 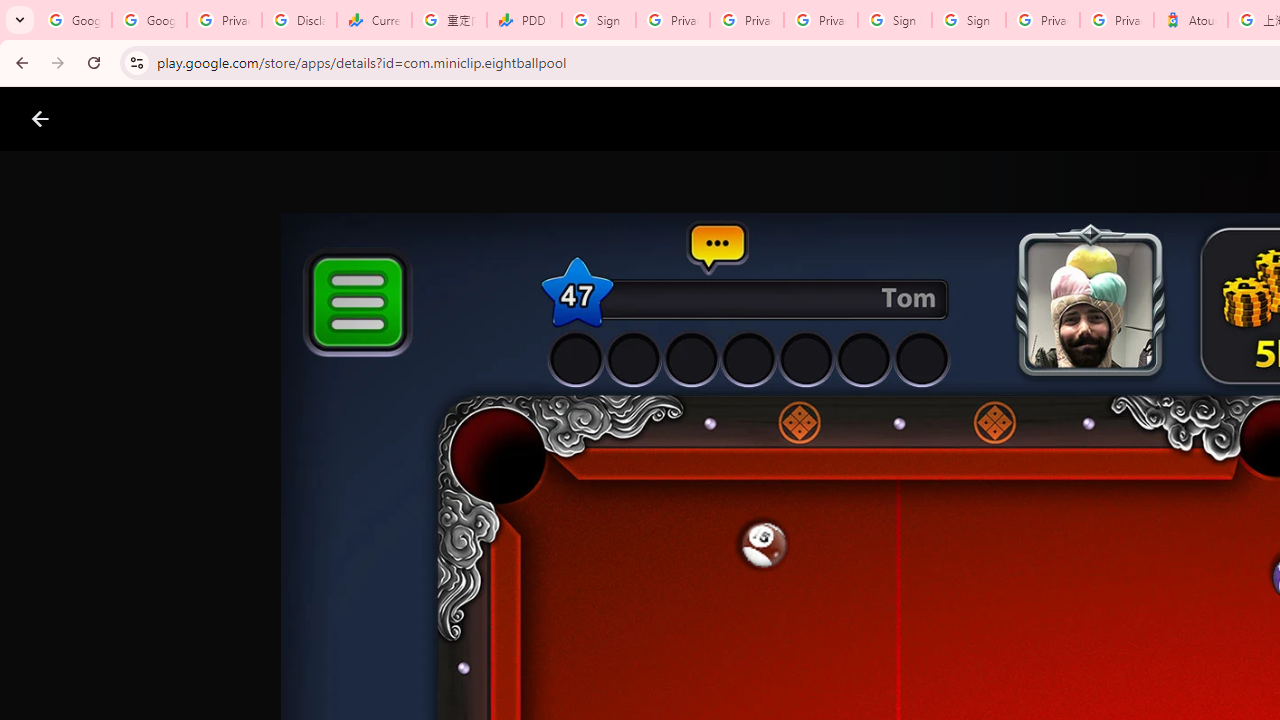 What do you see at coordinates (820, 20) in the screenshot?
I see `Privacy Checkup` at bounding box center [820, 20].